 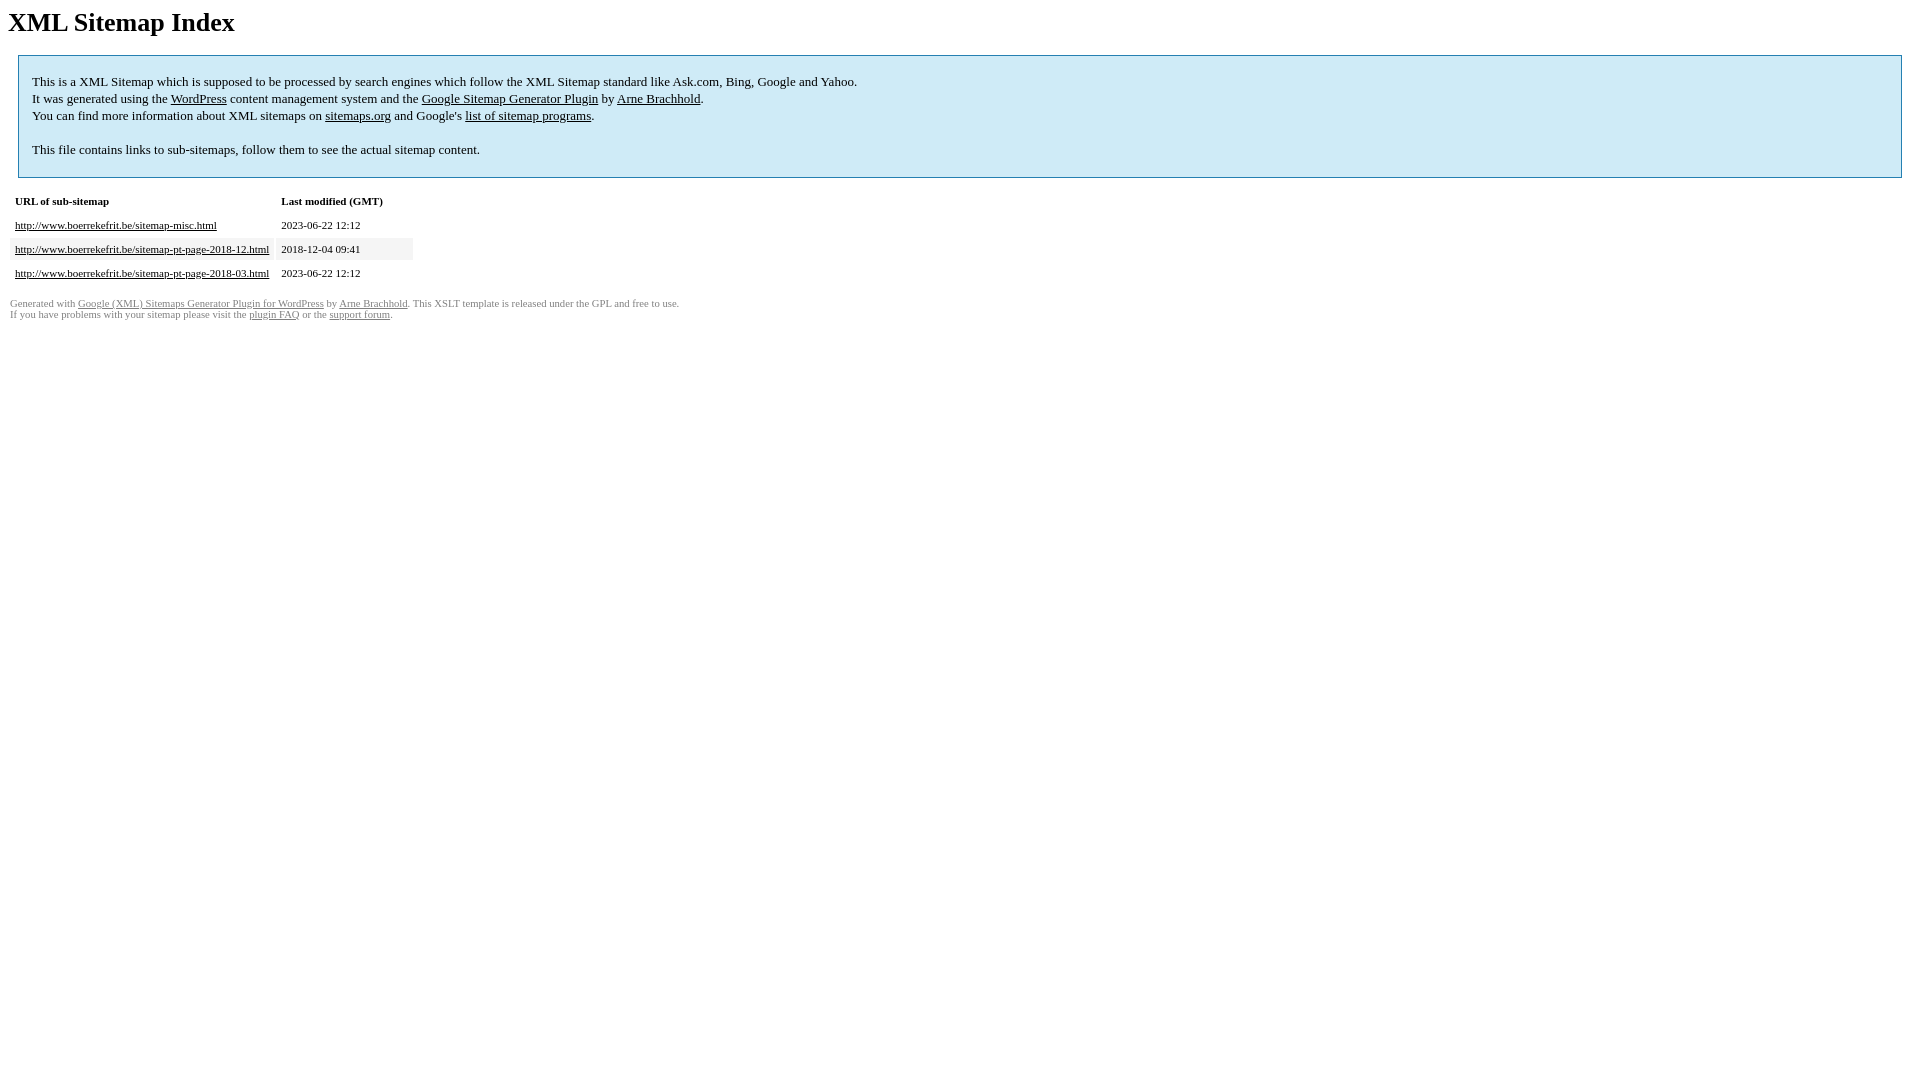 What do you see at coordinates (510, 98) in the screenshot?
I see `Google Sitemap Generator Plugin` at bounding box center [510, 98].